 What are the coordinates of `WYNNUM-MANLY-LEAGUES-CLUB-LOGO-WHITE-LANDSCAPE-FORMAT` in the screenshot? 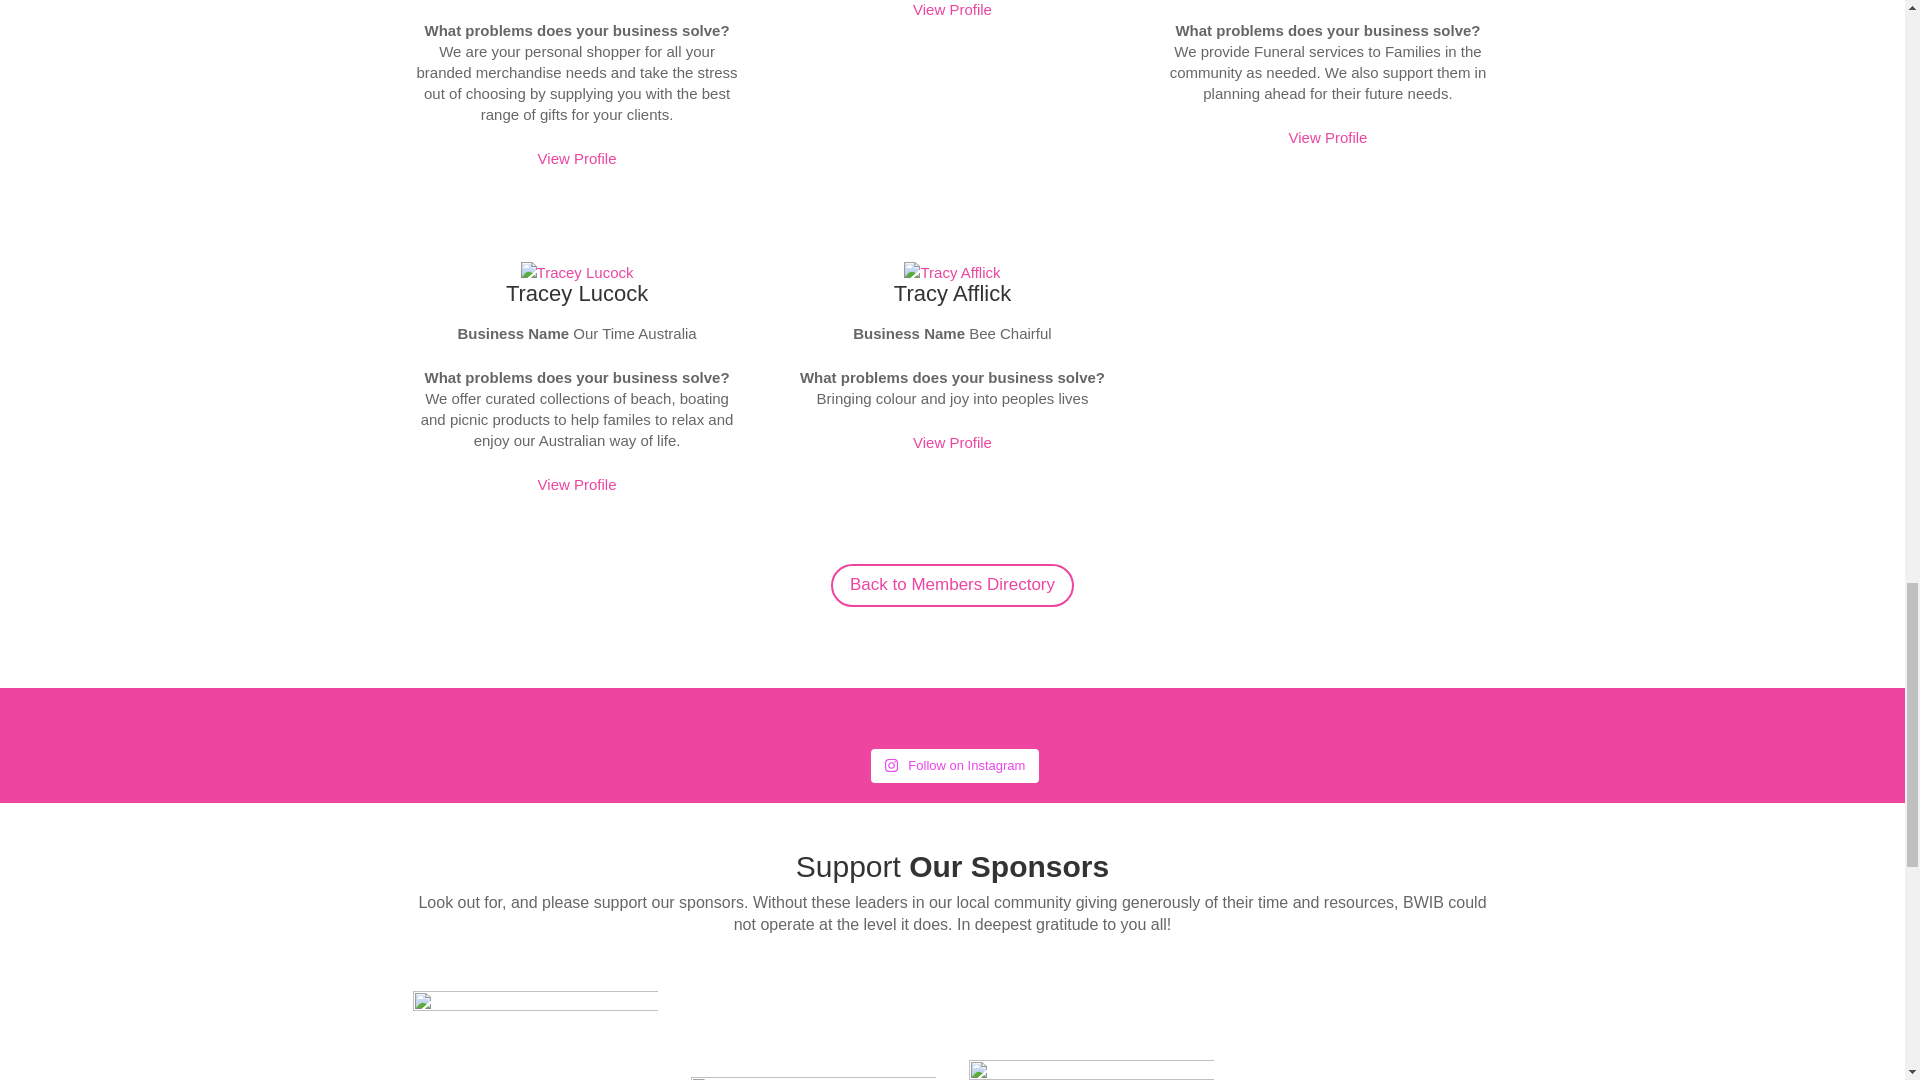 It's located at (814, 1078).